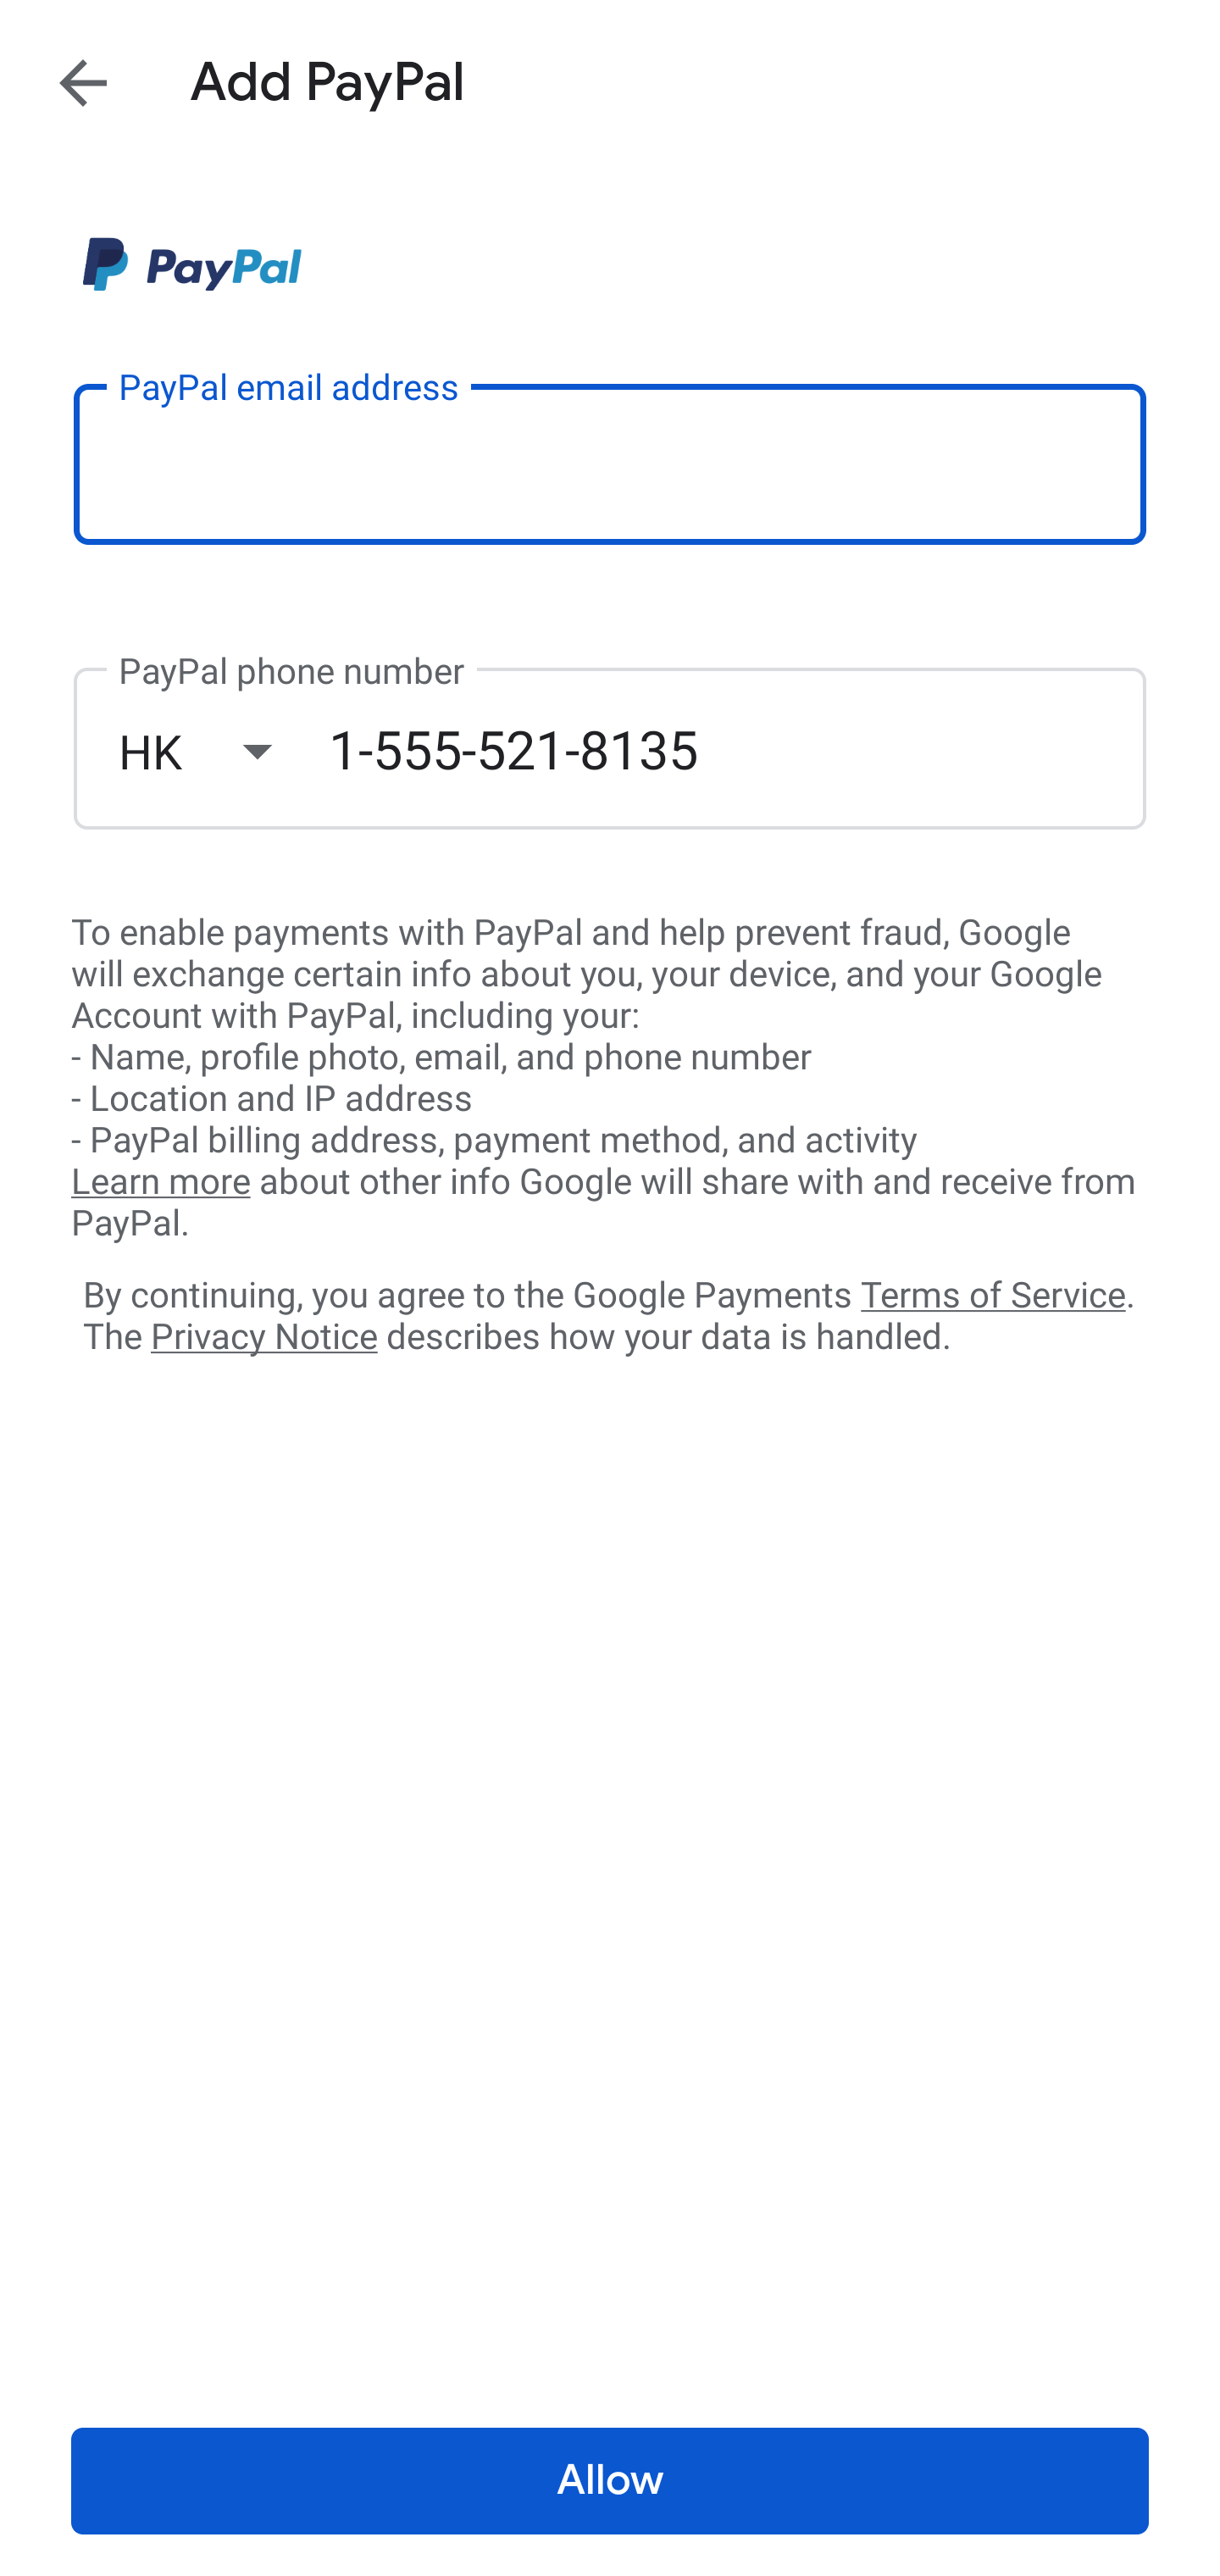 The width and height of the screenshot is (1220, 2576). I want to click on Allow, so click(610, 2481).